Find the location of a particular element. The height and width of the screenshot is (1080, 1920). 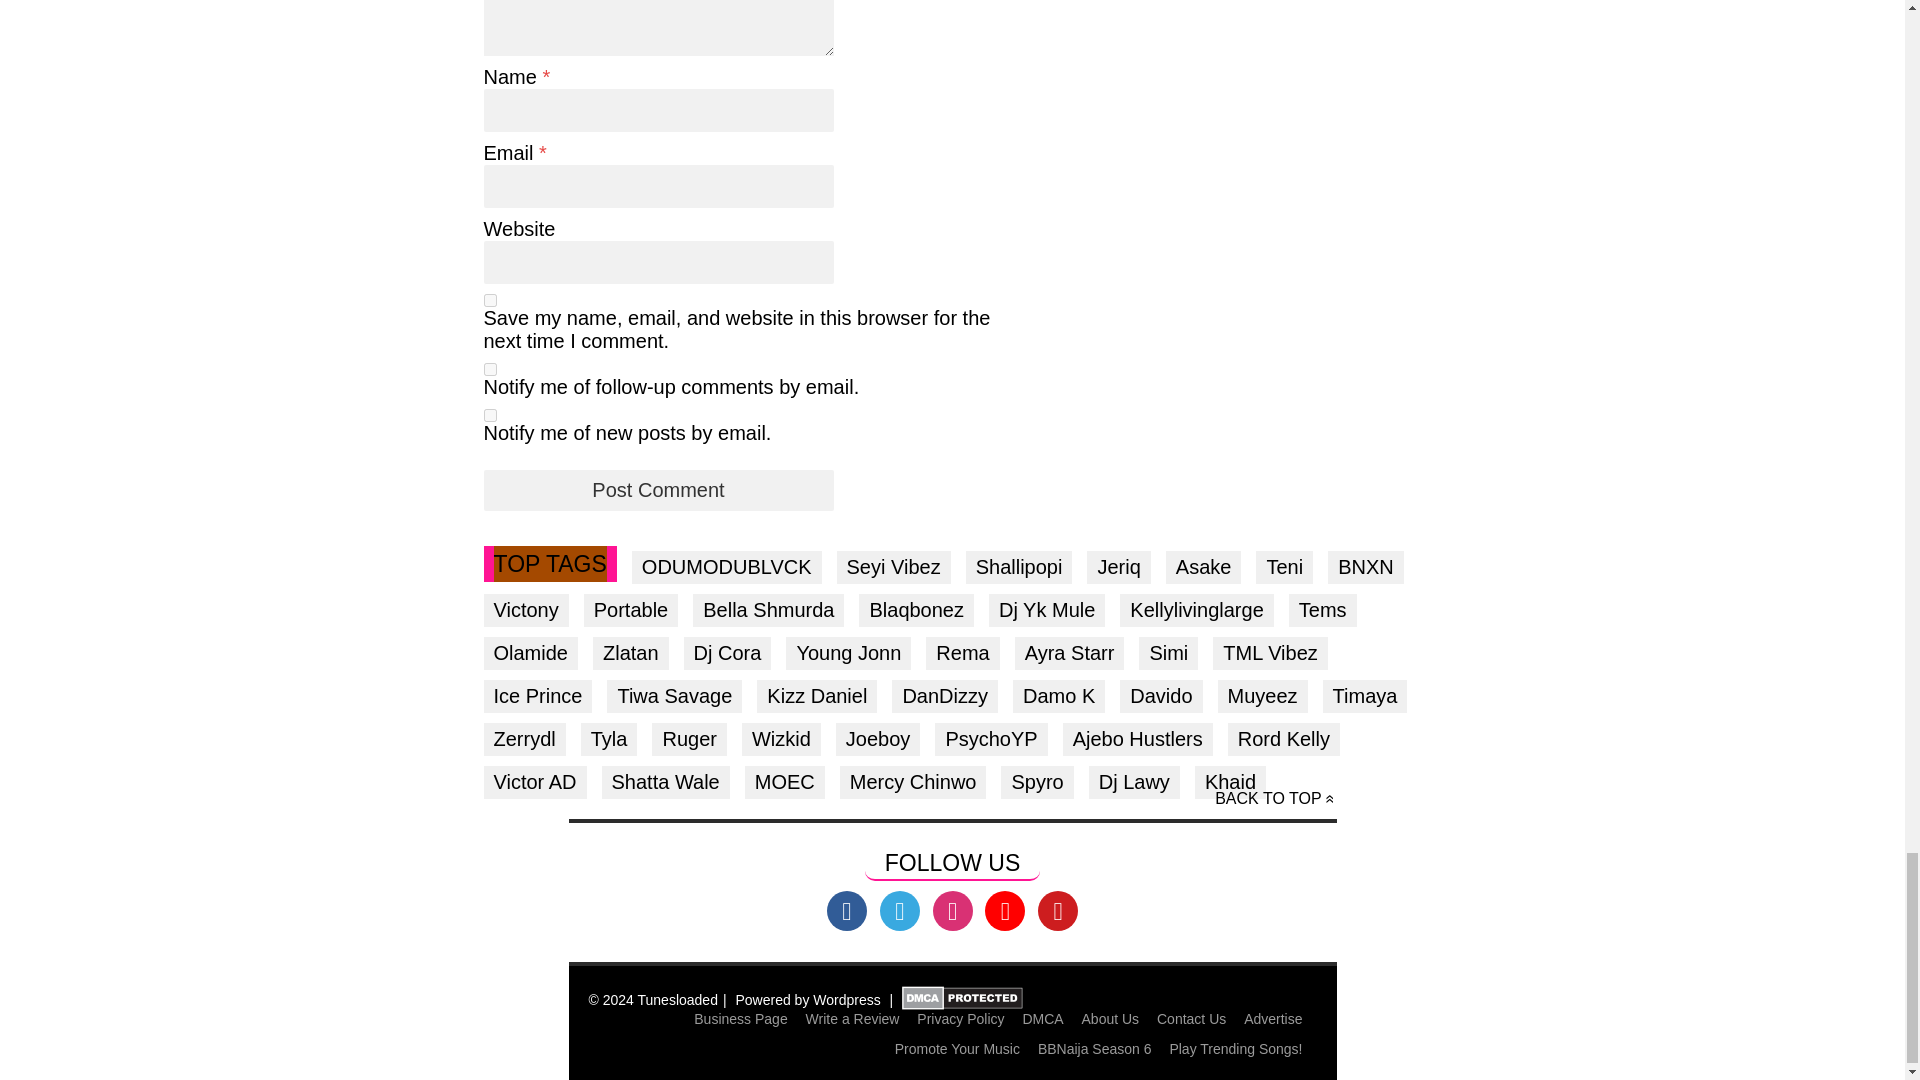

subscribe is located at coordinates (490, 368).